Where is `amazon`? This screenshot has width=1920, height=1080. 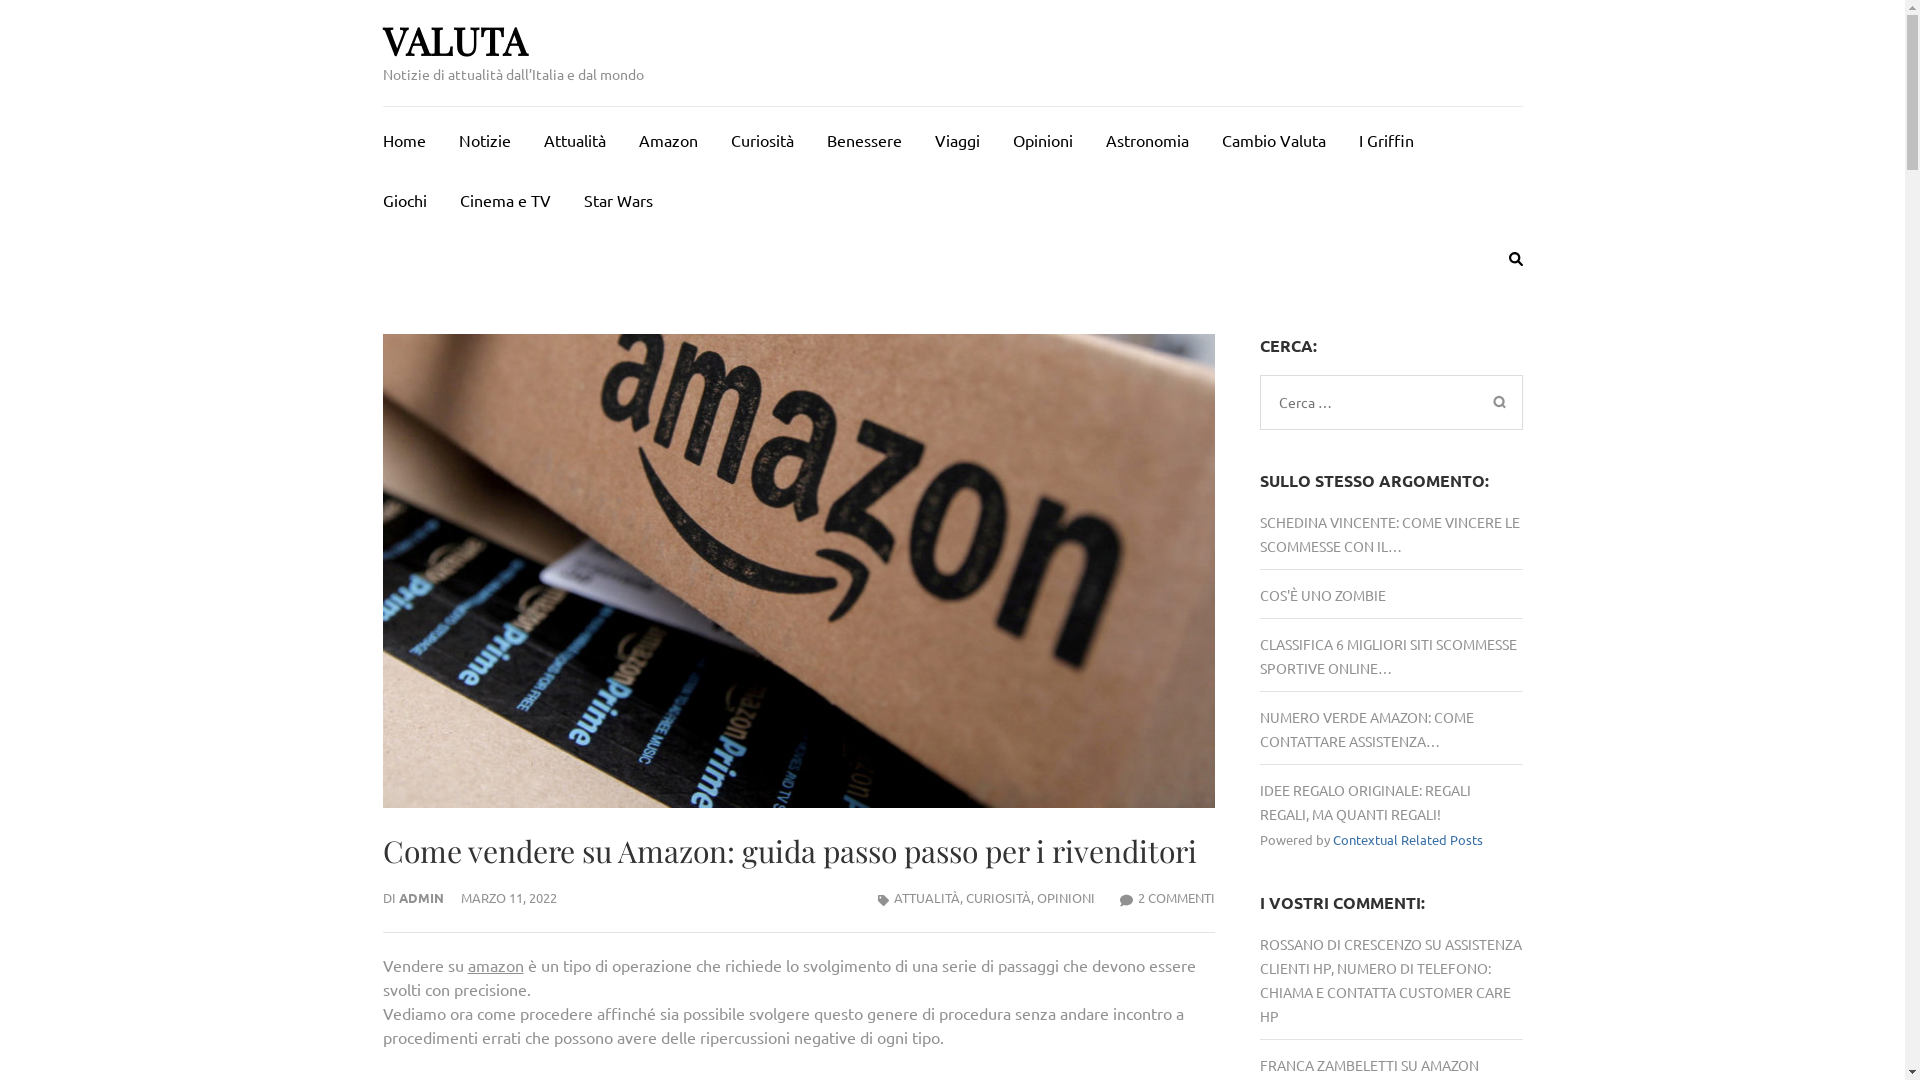 amazon is located at coordinates (496, 965).